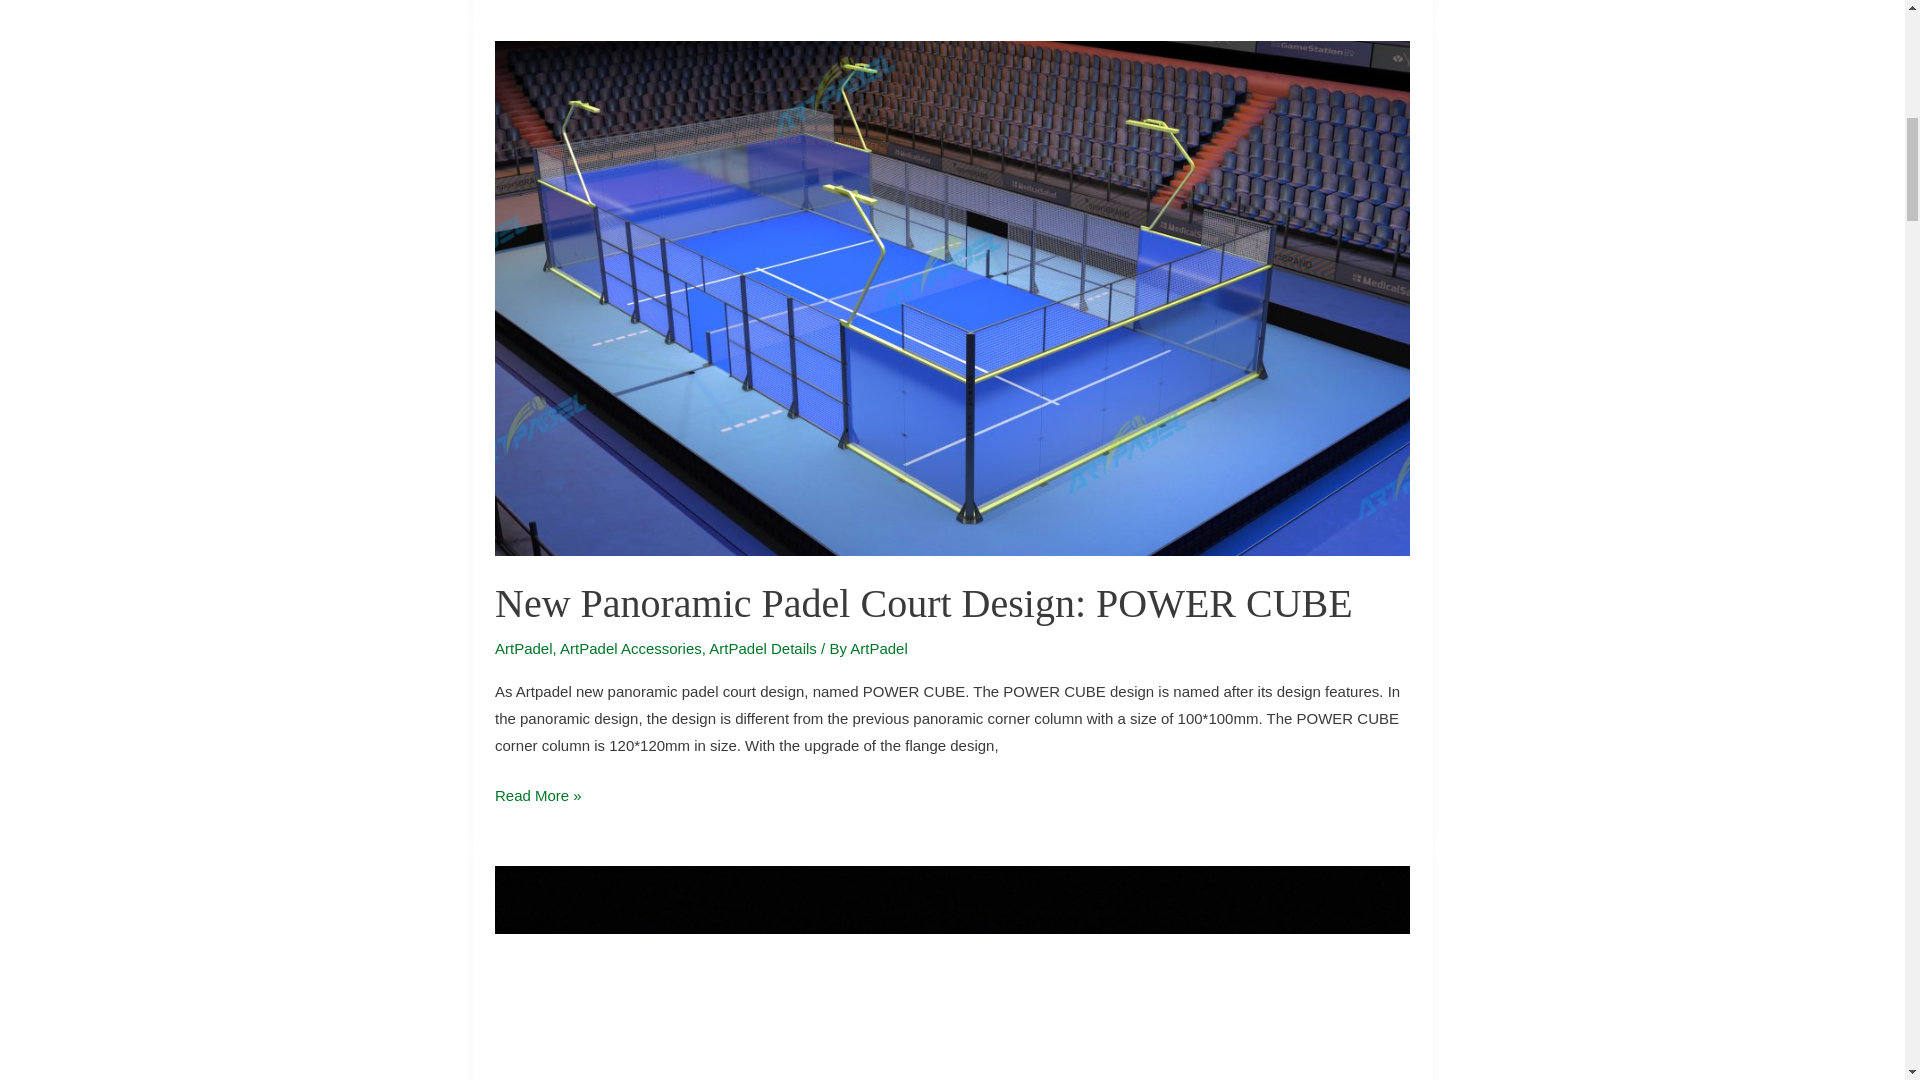 The height and width of the screenshot is (1080, 1920). What do you see at coordinates (879, 648) in the screenshot?
I see `View all posts by ArtPadel` at bounding box center [879, 648].